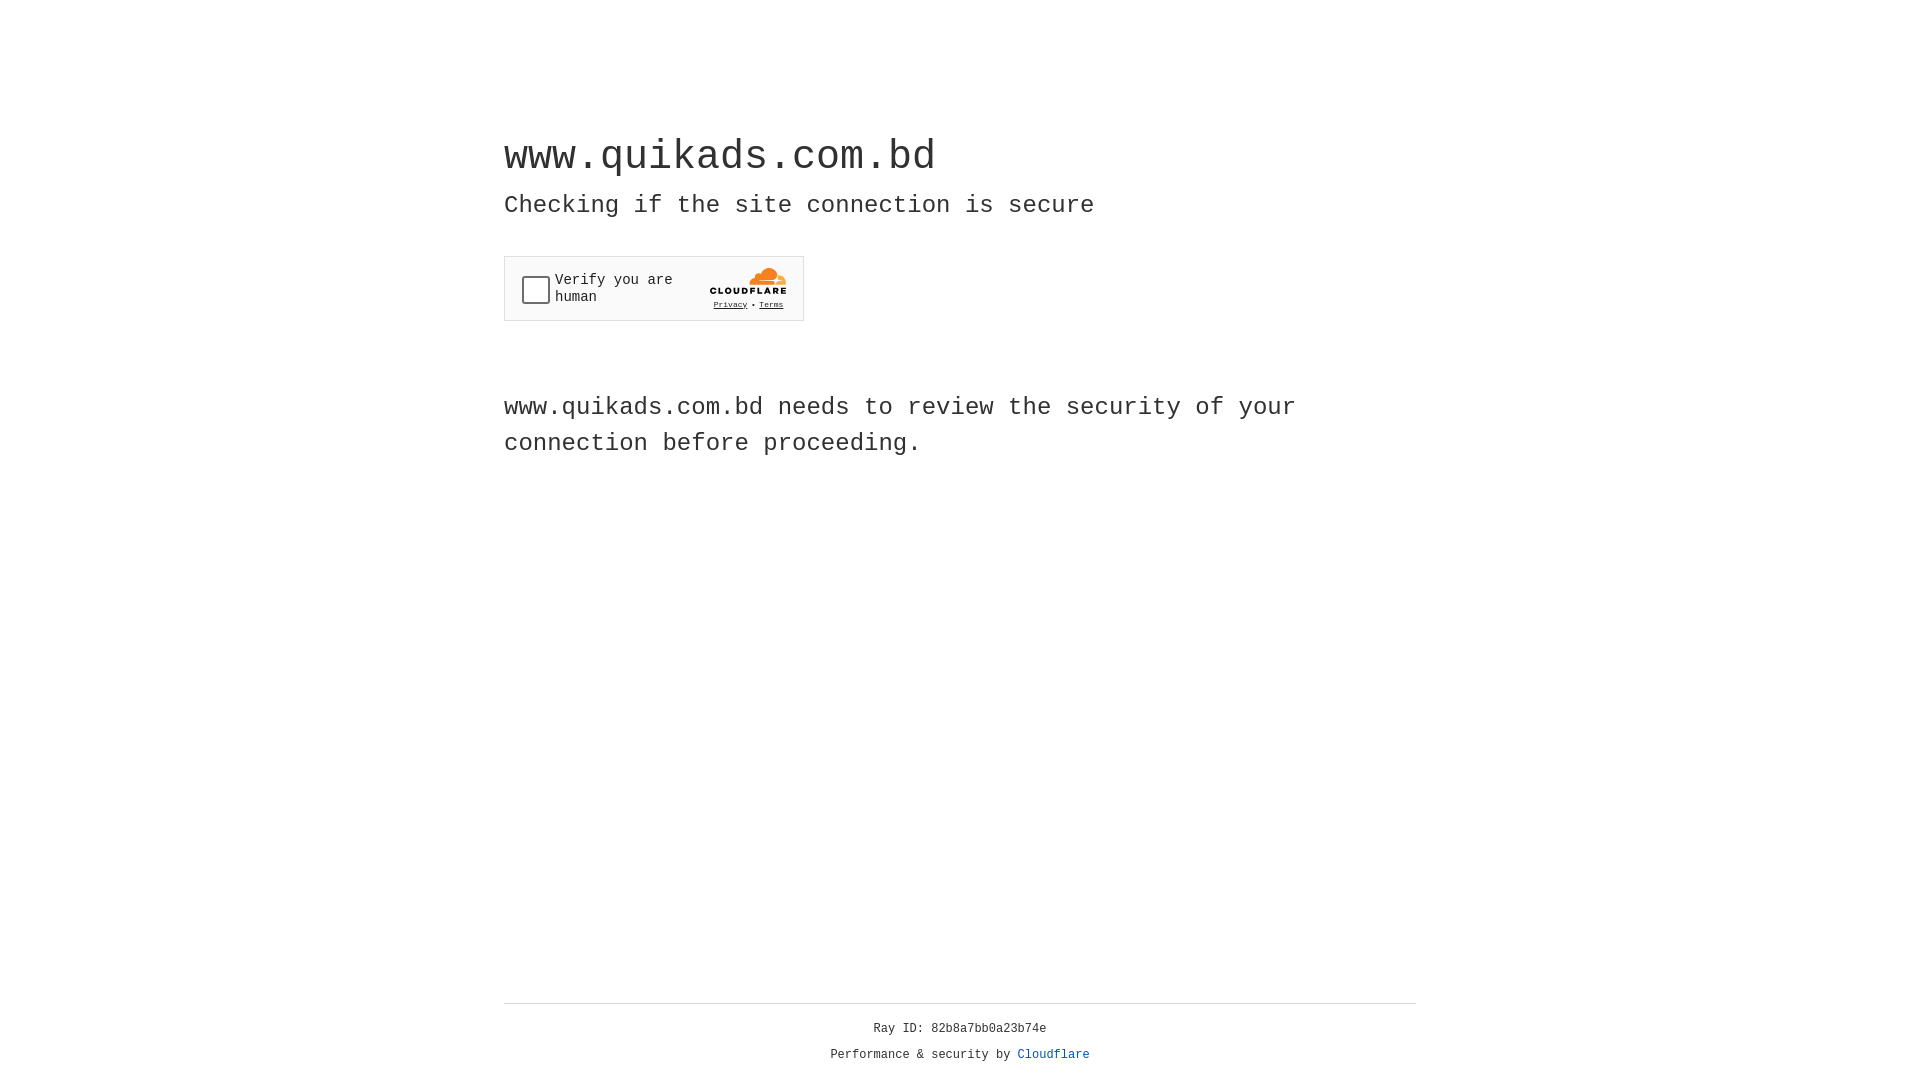 Image resolution: width=1920 pixels, height=1080 pixels. I want to click on Widget containing a Cloudflare security challenge, so click(654, 288).